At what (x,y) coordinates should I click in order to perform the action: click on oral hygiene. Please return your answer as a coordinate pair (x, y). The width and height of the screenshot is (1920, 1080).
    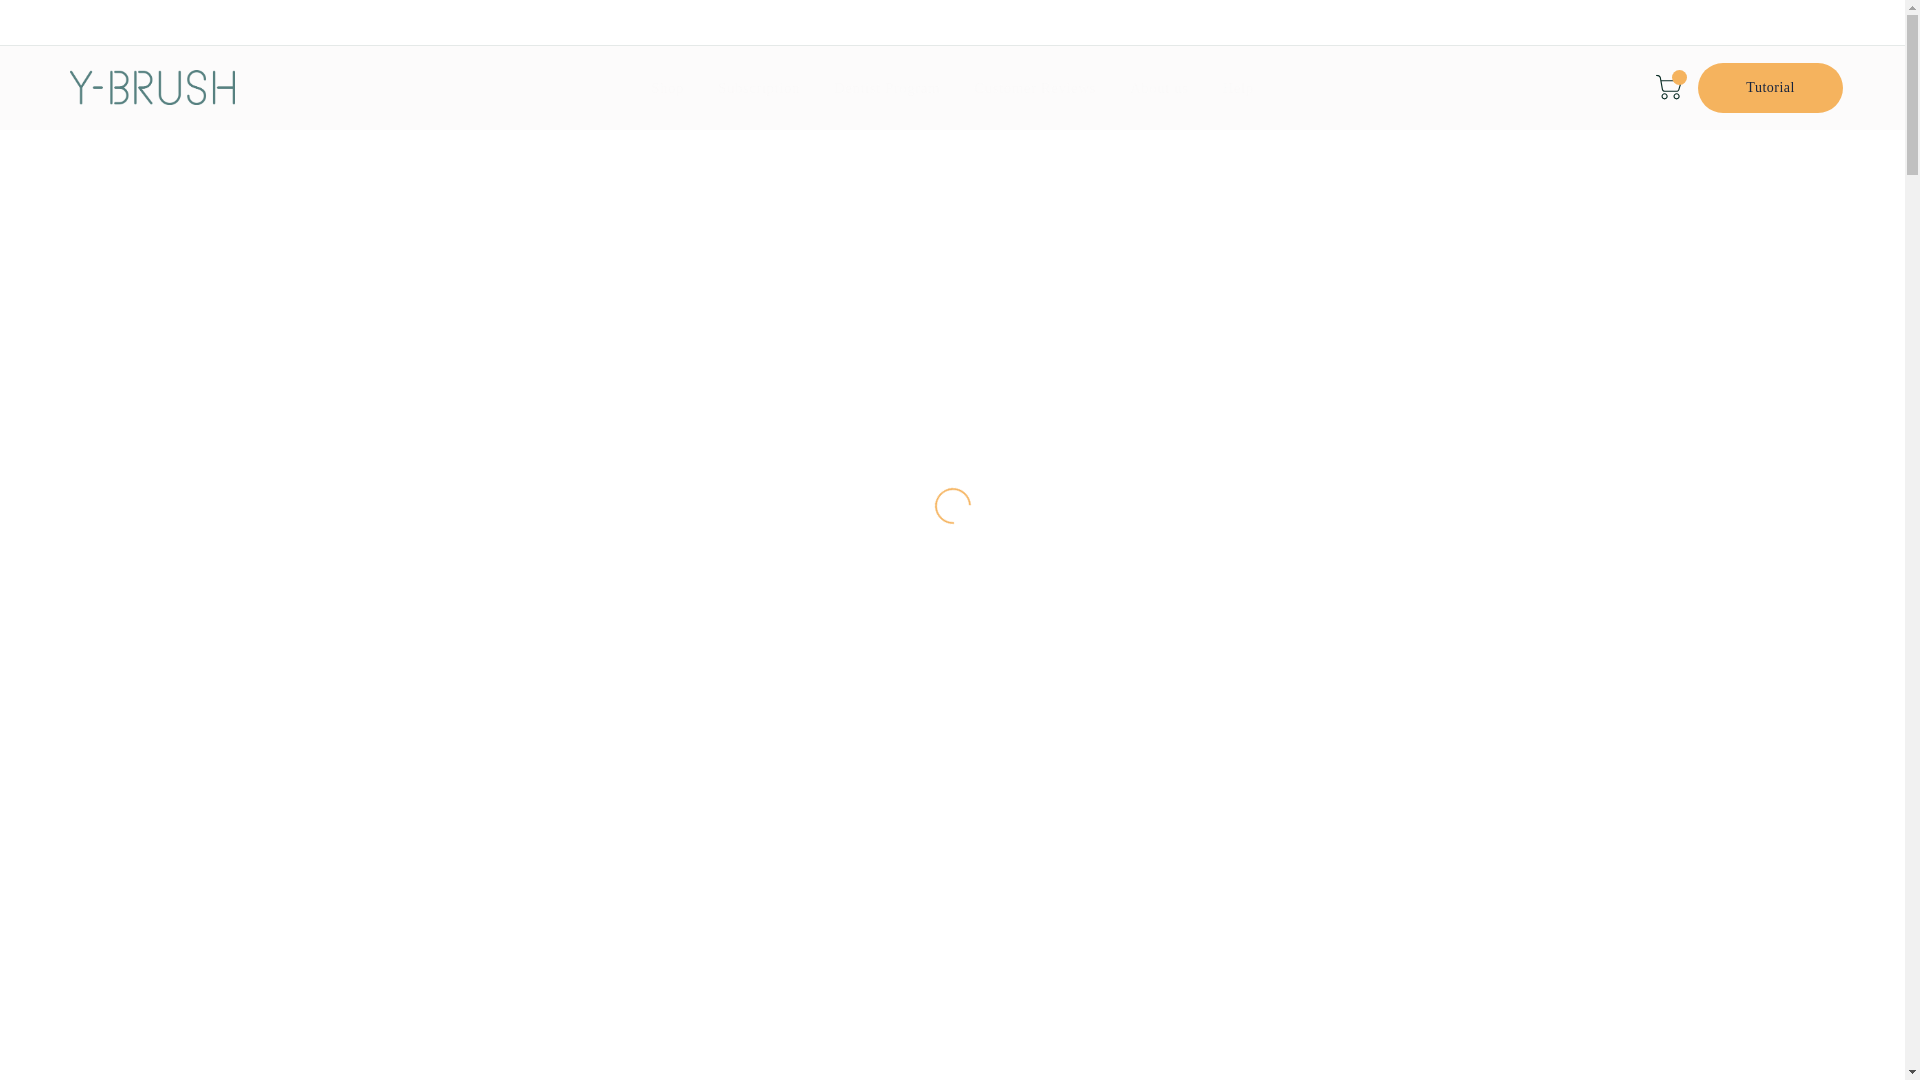
    Looking at the image, I should click on (971, 793).